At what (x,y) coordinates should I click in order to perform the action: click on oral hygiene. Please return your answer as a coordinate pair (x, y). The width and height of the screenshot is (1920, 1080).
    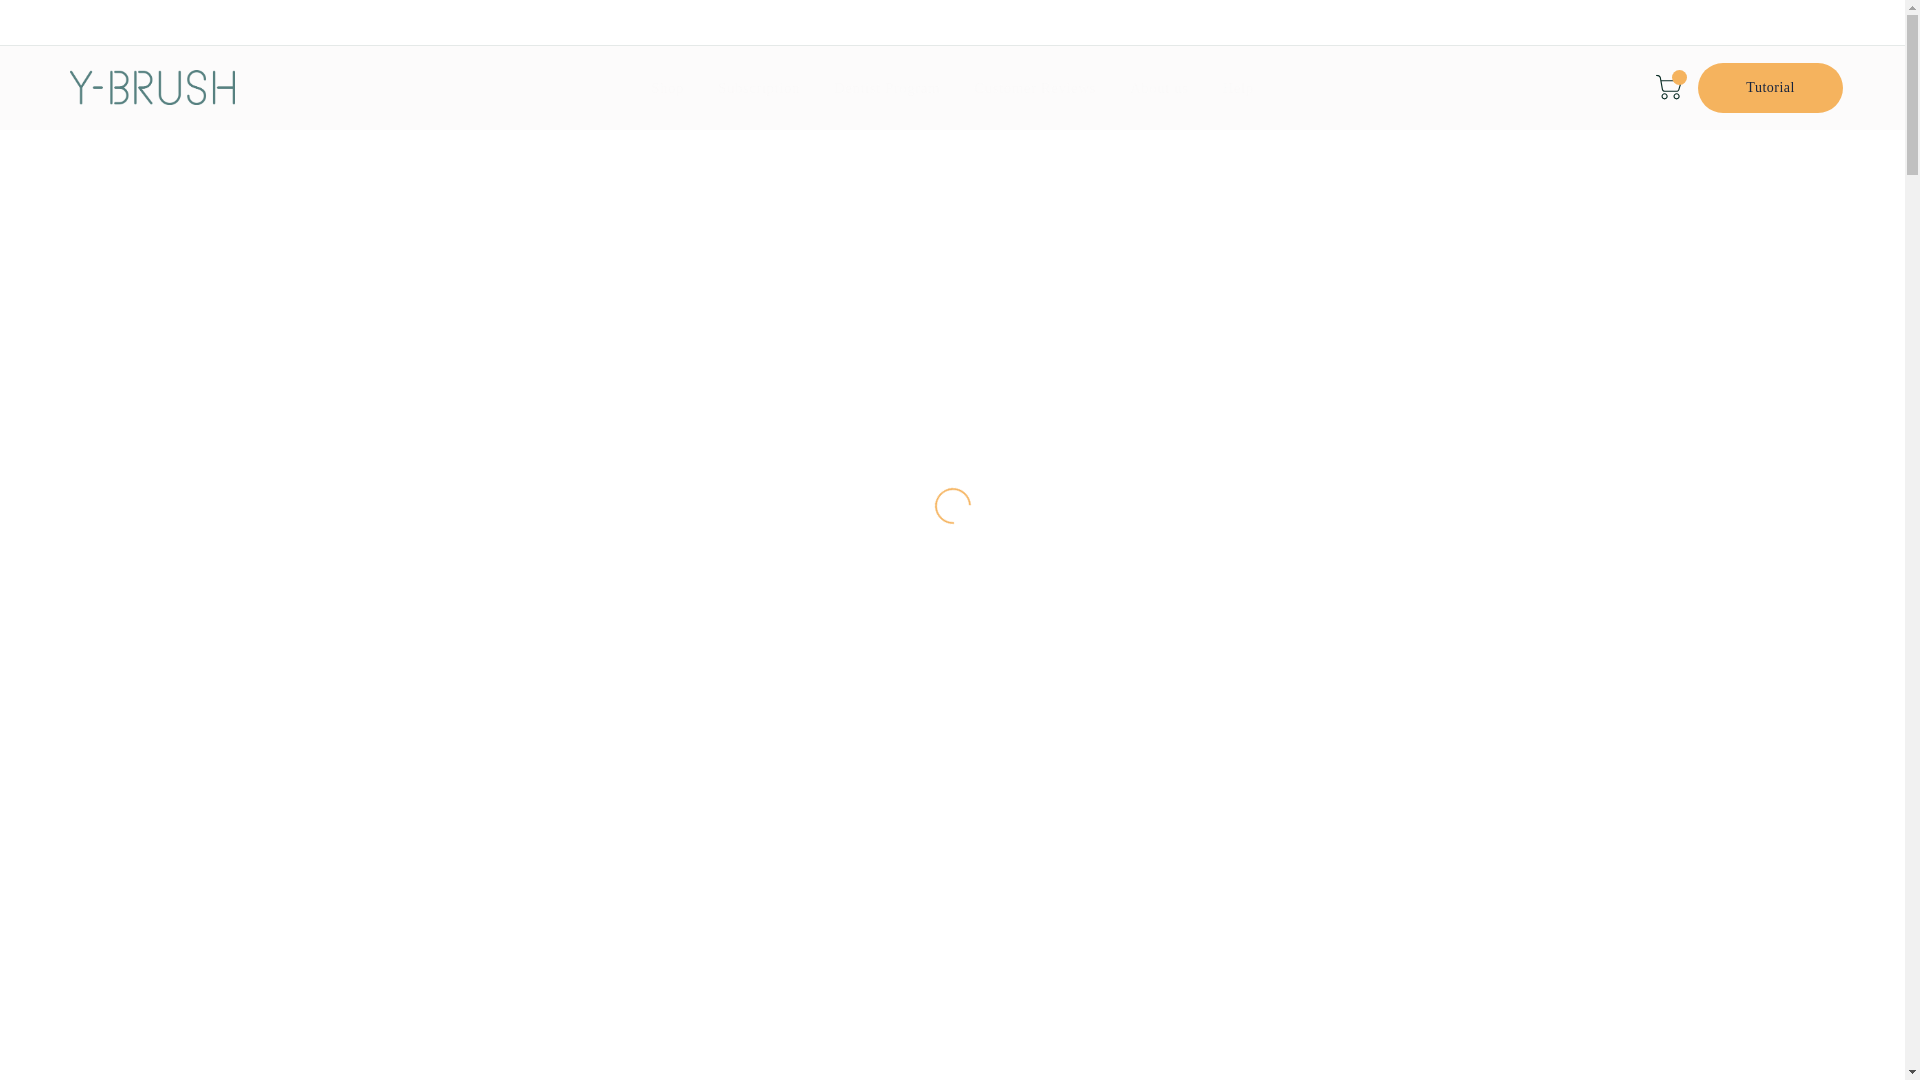
    Looking at the image, I should click on (971, 793).